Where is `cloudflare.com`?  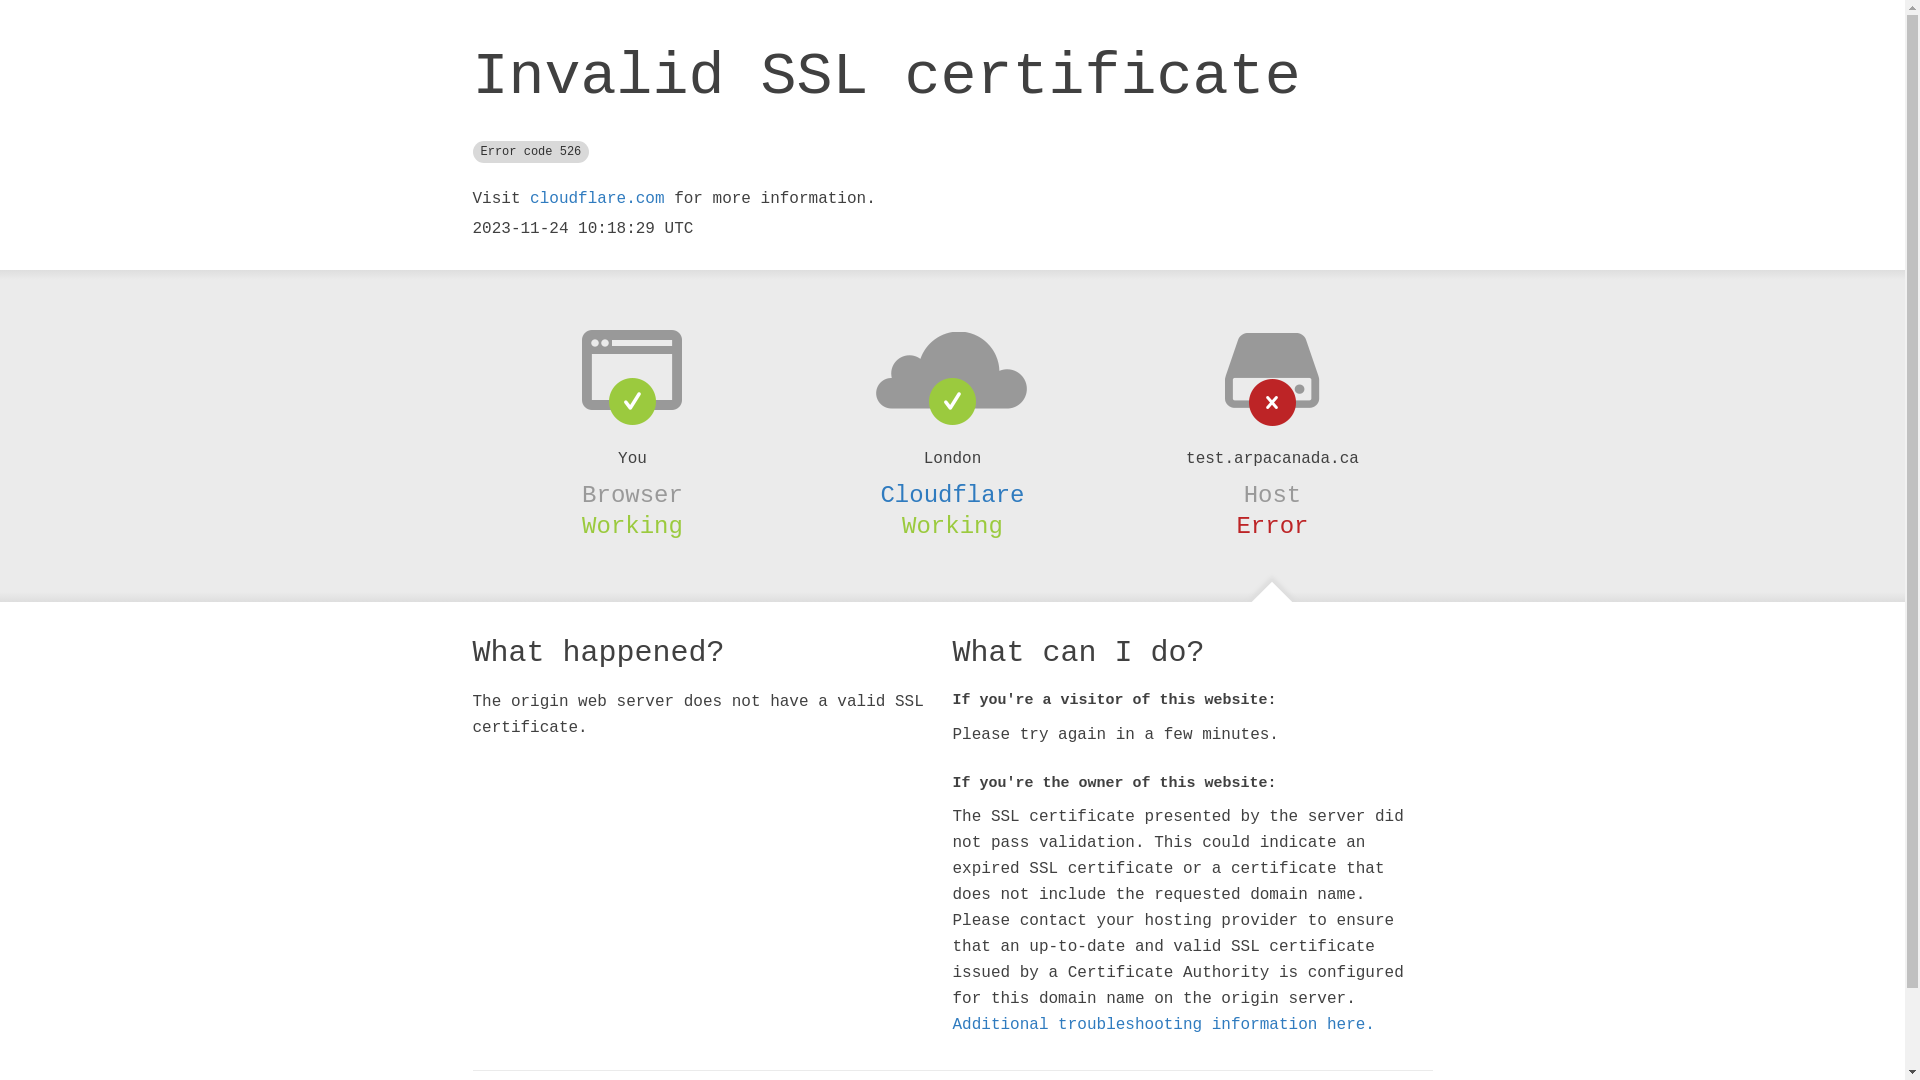 cloudflare.com is located at coordinates (597, 199).